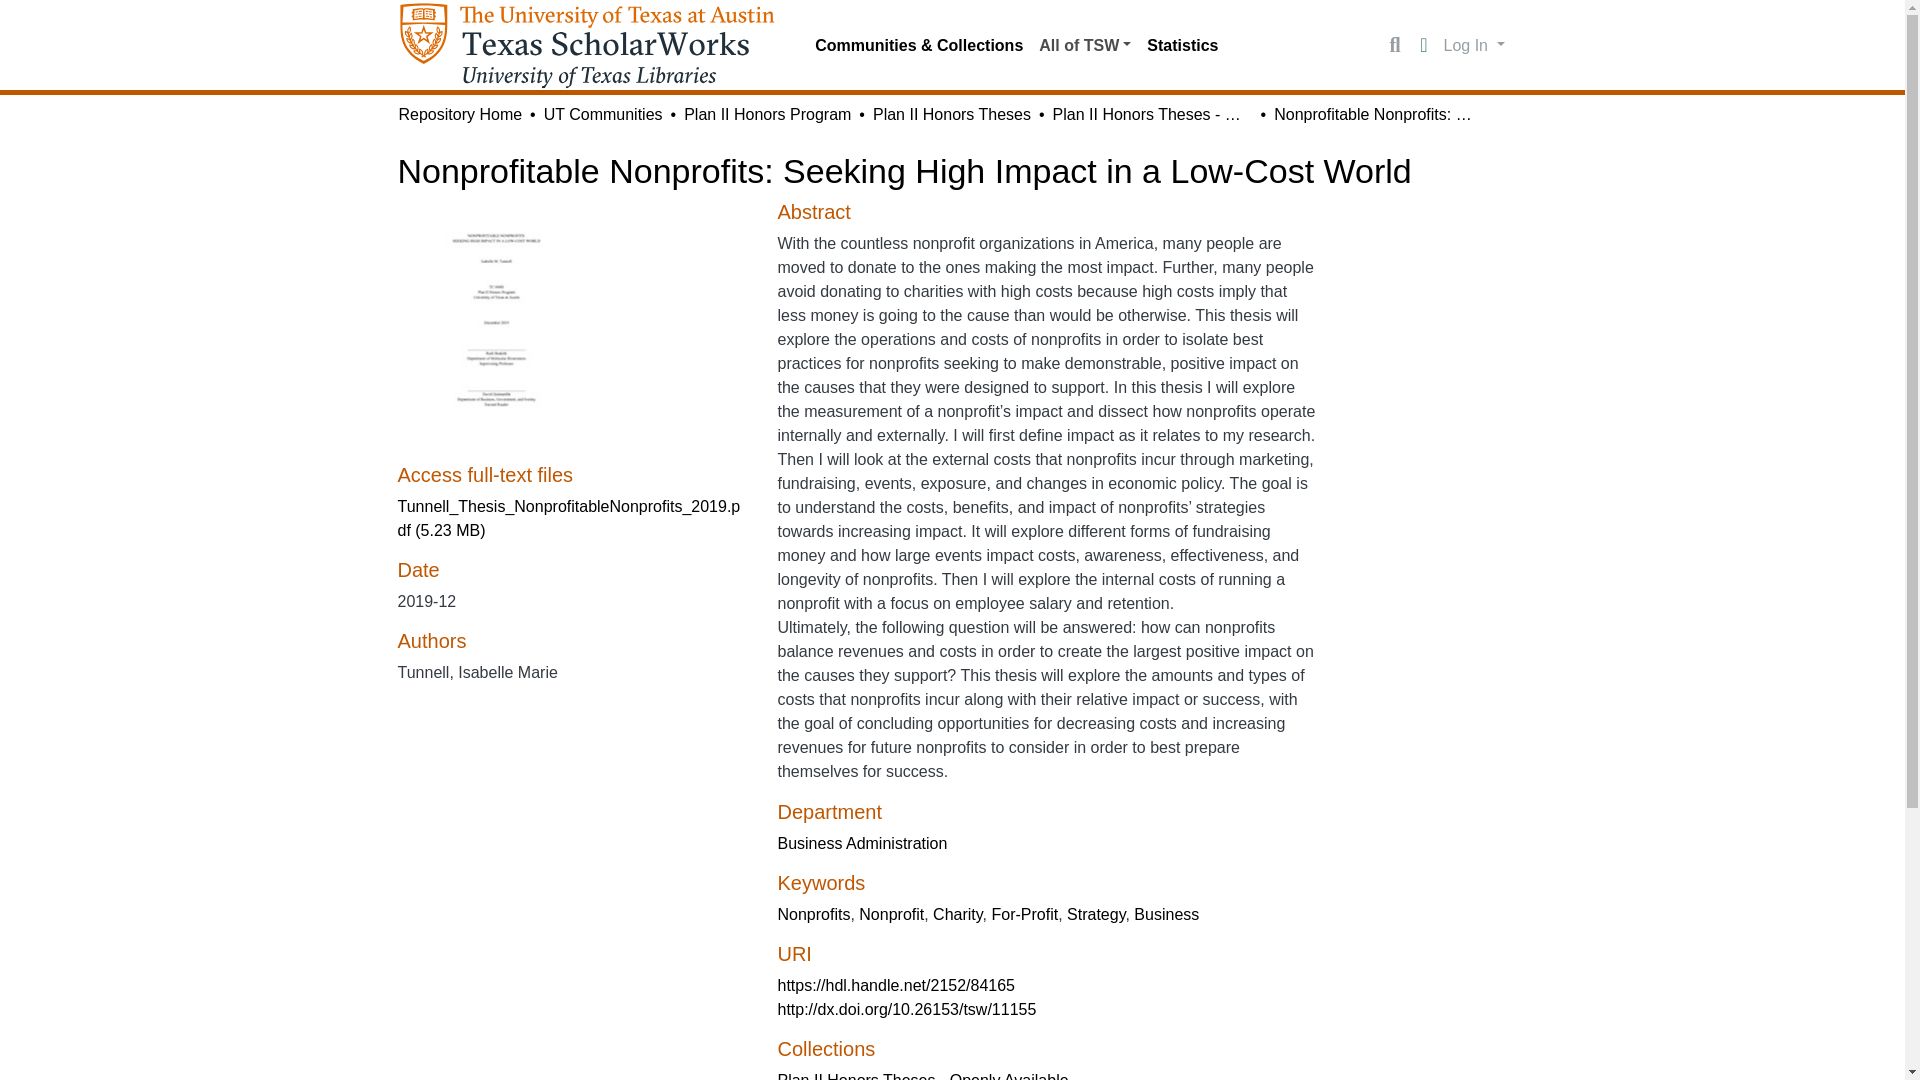 Image resolution: width=1920 pixels, height=1080 pixels. Describe the element at coordinates (862, 843) in the screenshot. I see `Business Administration` at that location.